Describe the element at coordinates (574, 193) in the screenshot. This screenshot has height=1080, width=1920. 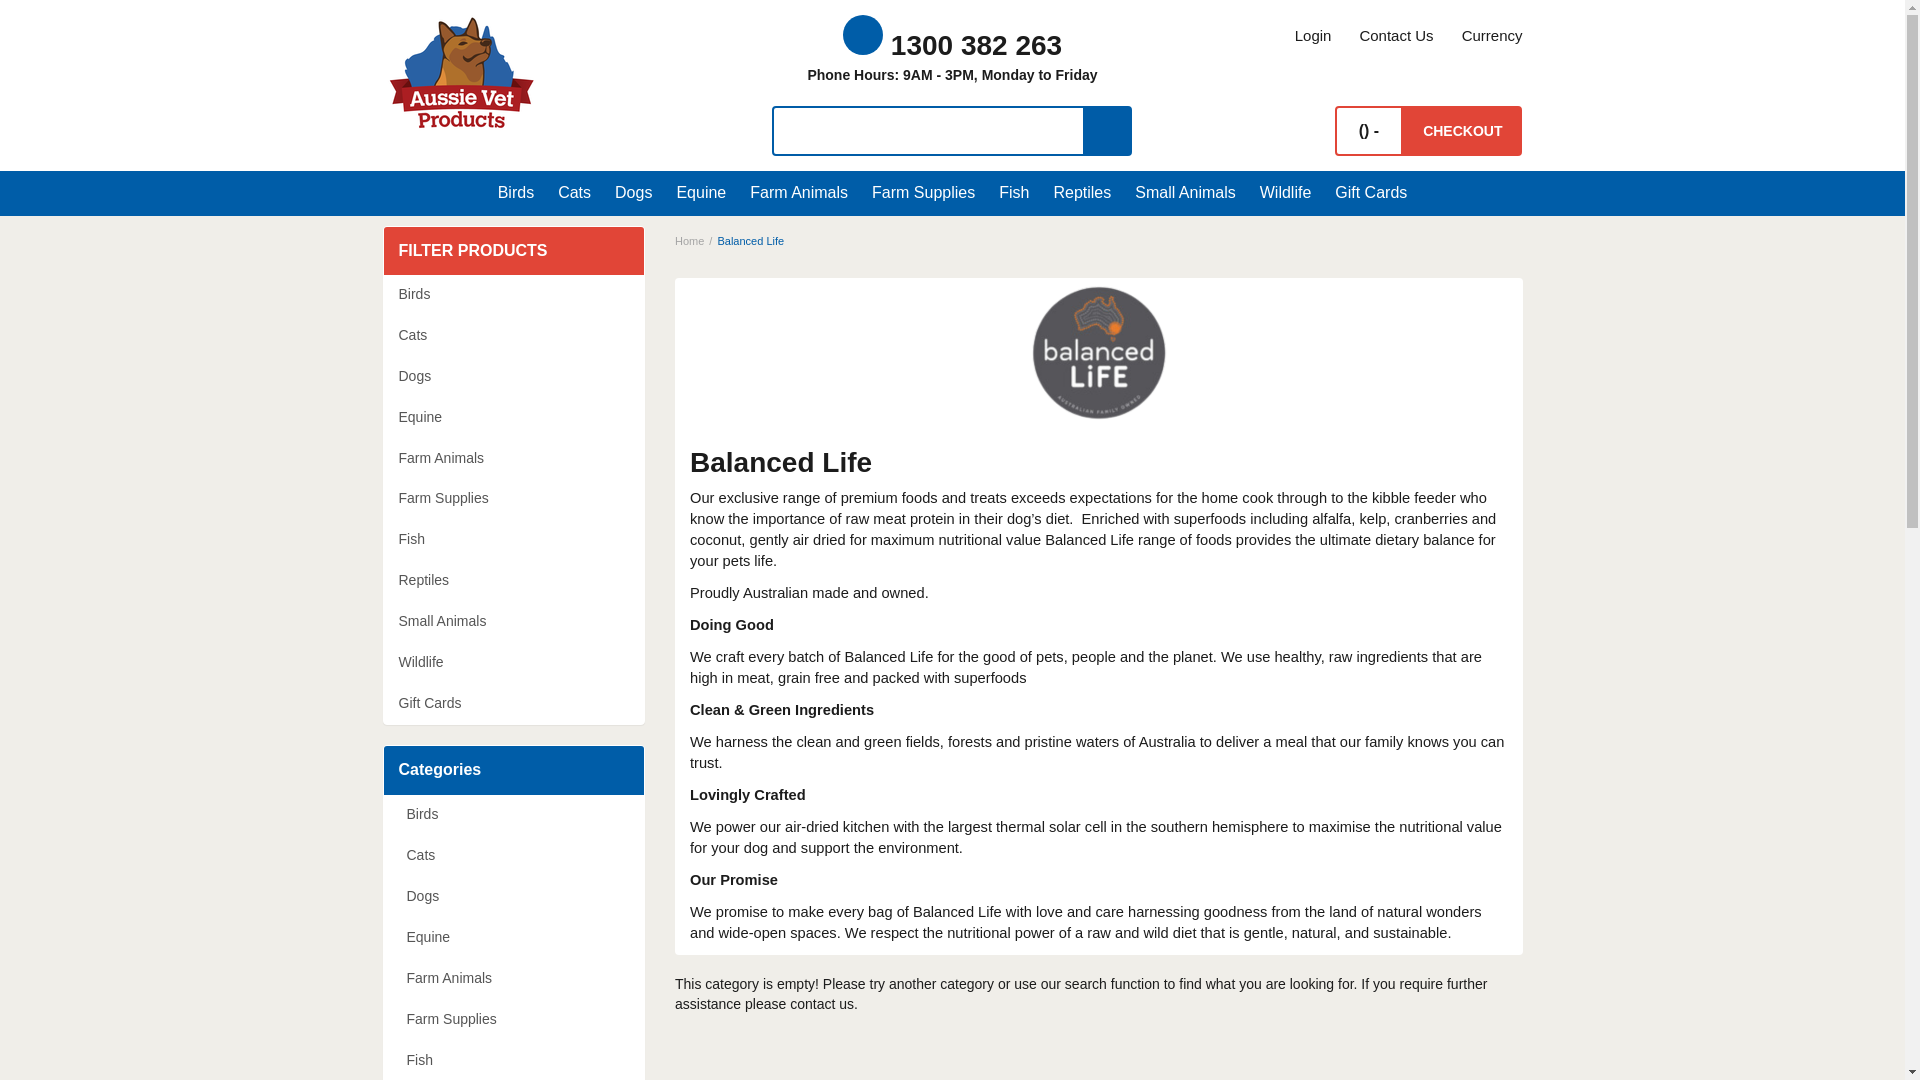
I see `Cats` at that location.